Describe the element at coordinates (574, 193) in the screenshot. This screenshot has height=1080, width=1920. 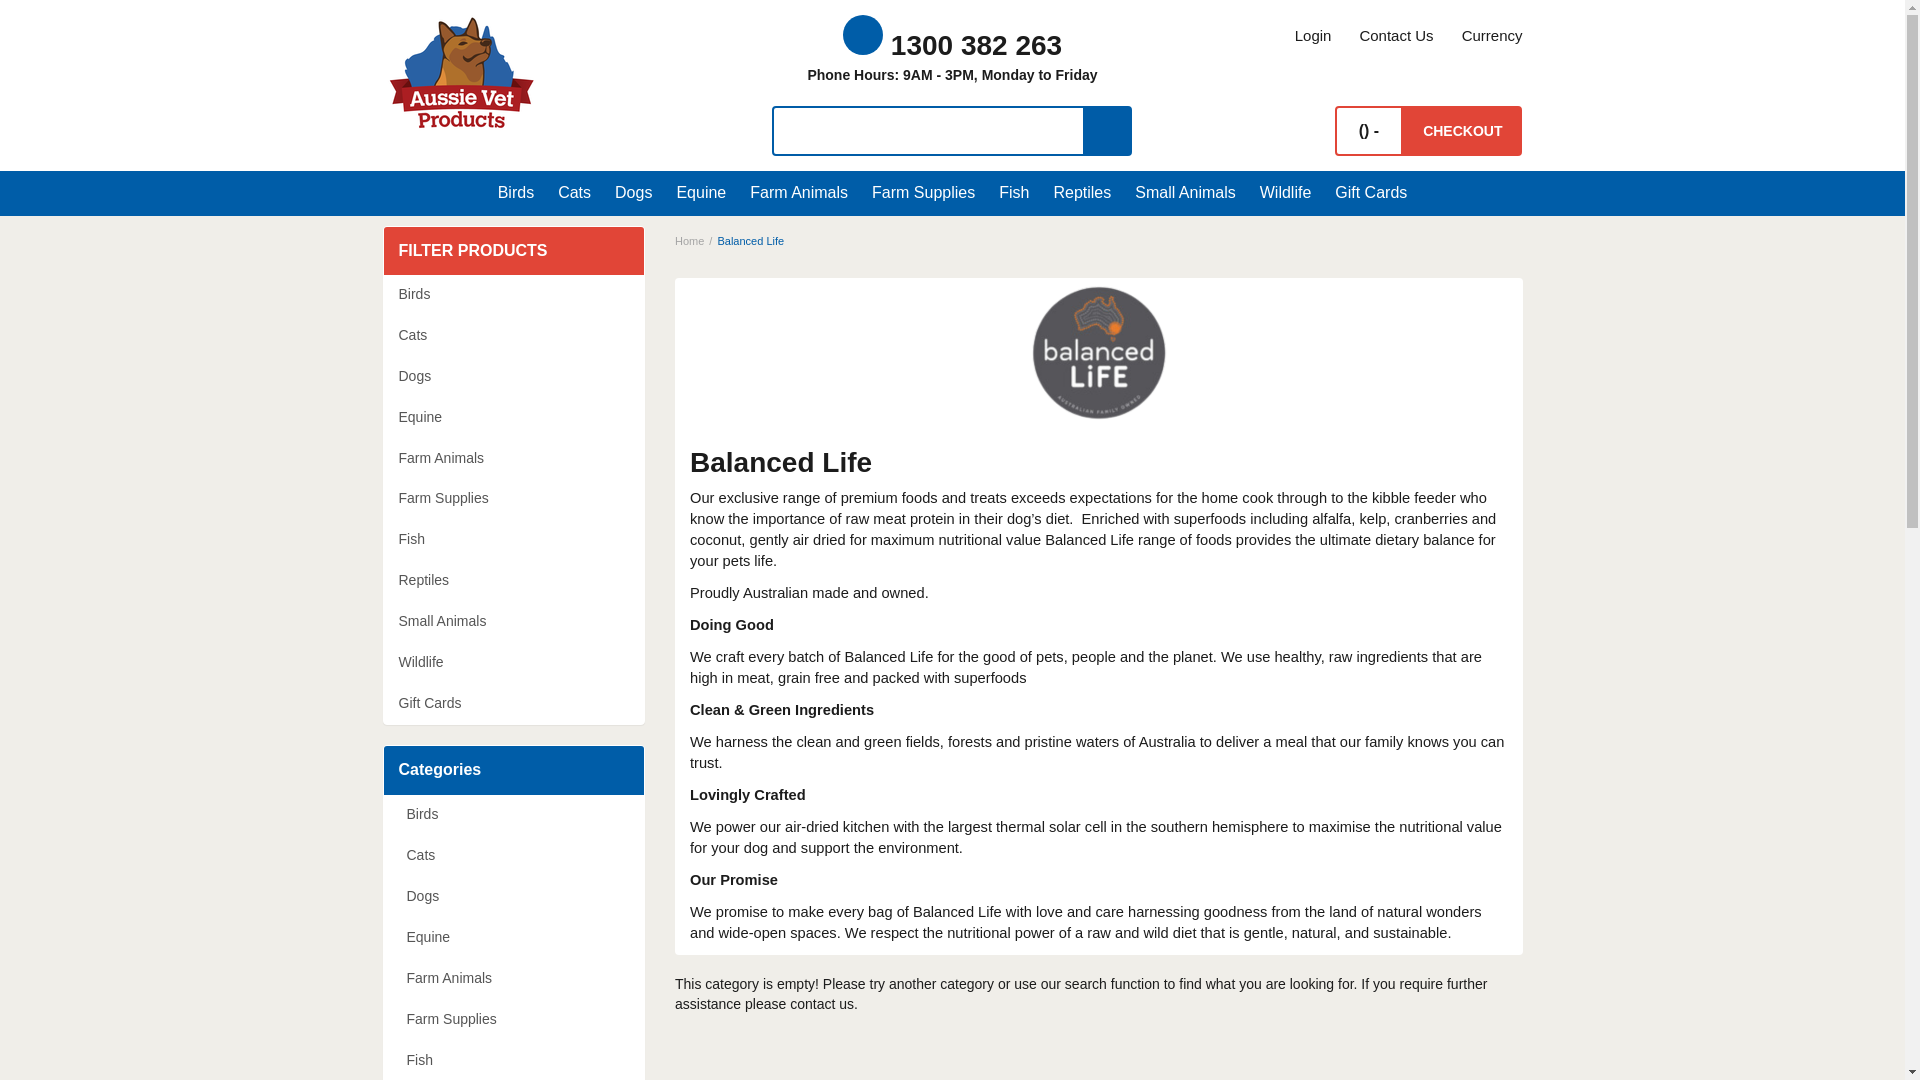
I see `Cats` at that location.